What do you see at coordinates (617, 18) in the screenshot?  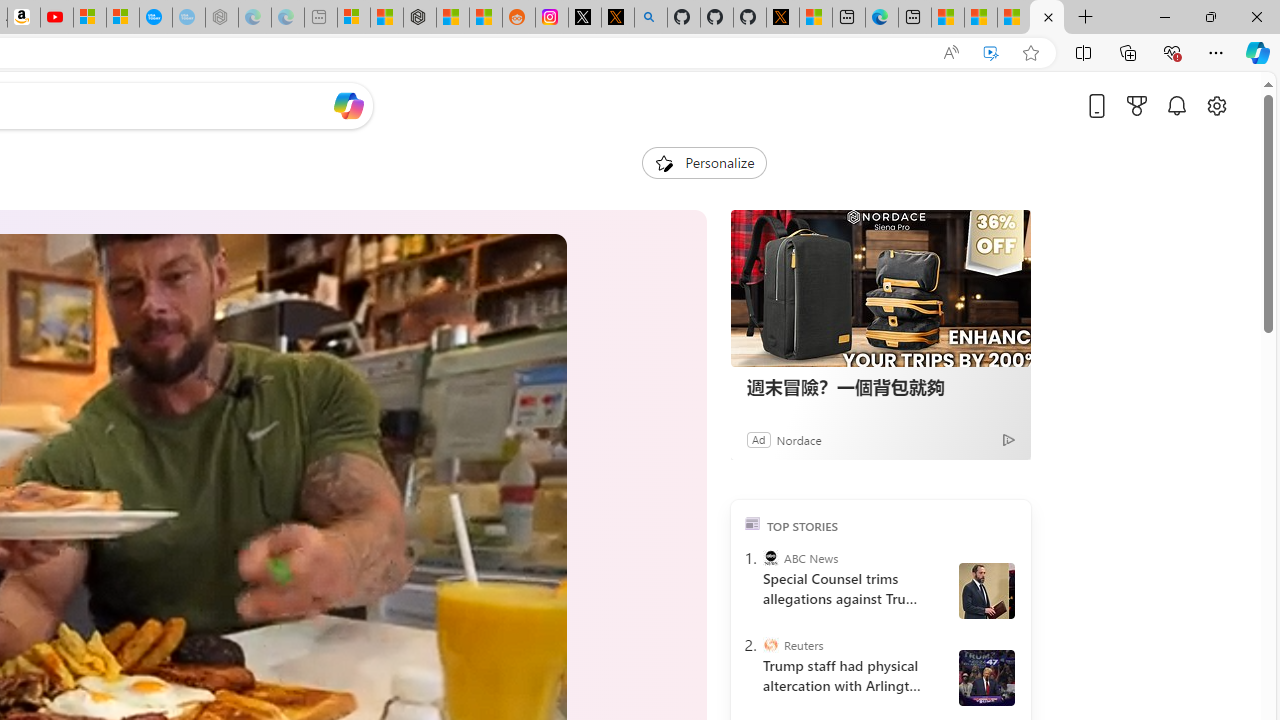 I see `help.x.com | 524: A timeout occurred` at bounding box center [617, 18].